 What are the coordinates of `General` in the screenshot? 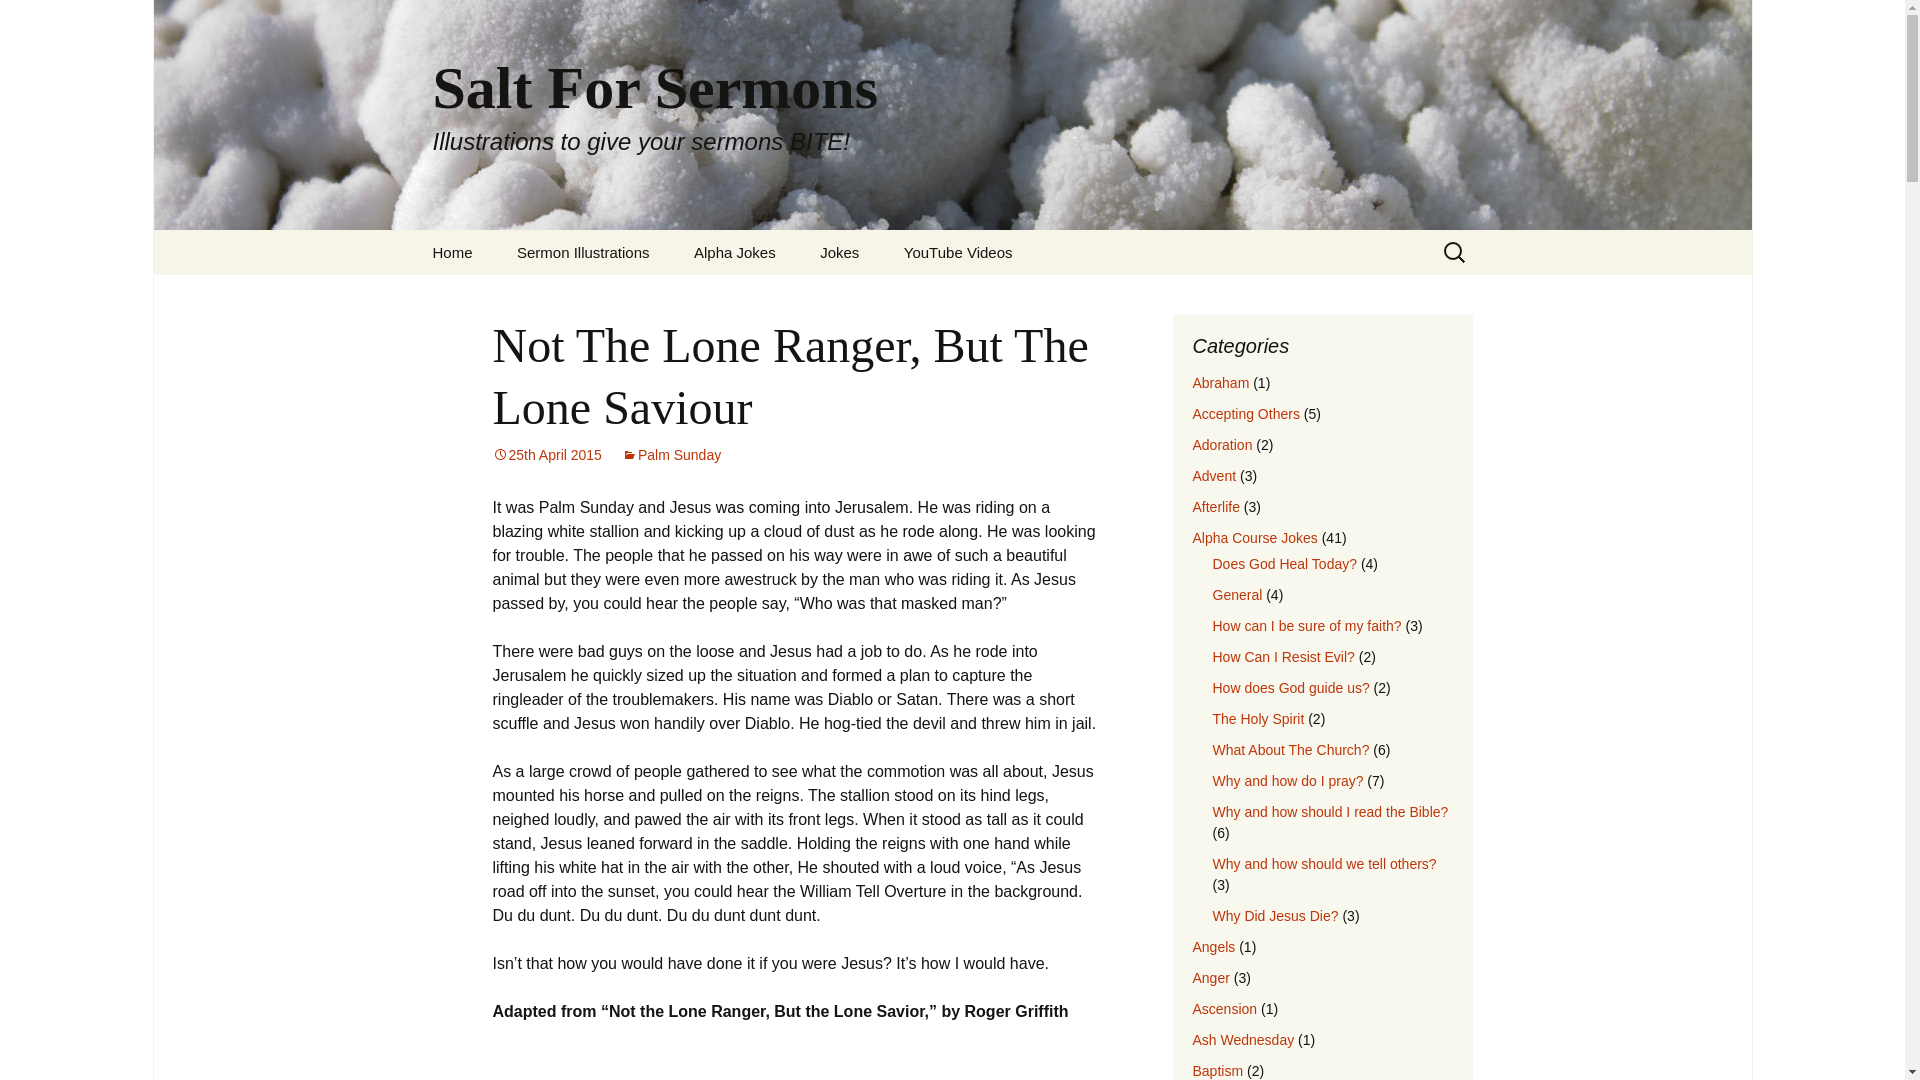 It's located at (1236, 594).